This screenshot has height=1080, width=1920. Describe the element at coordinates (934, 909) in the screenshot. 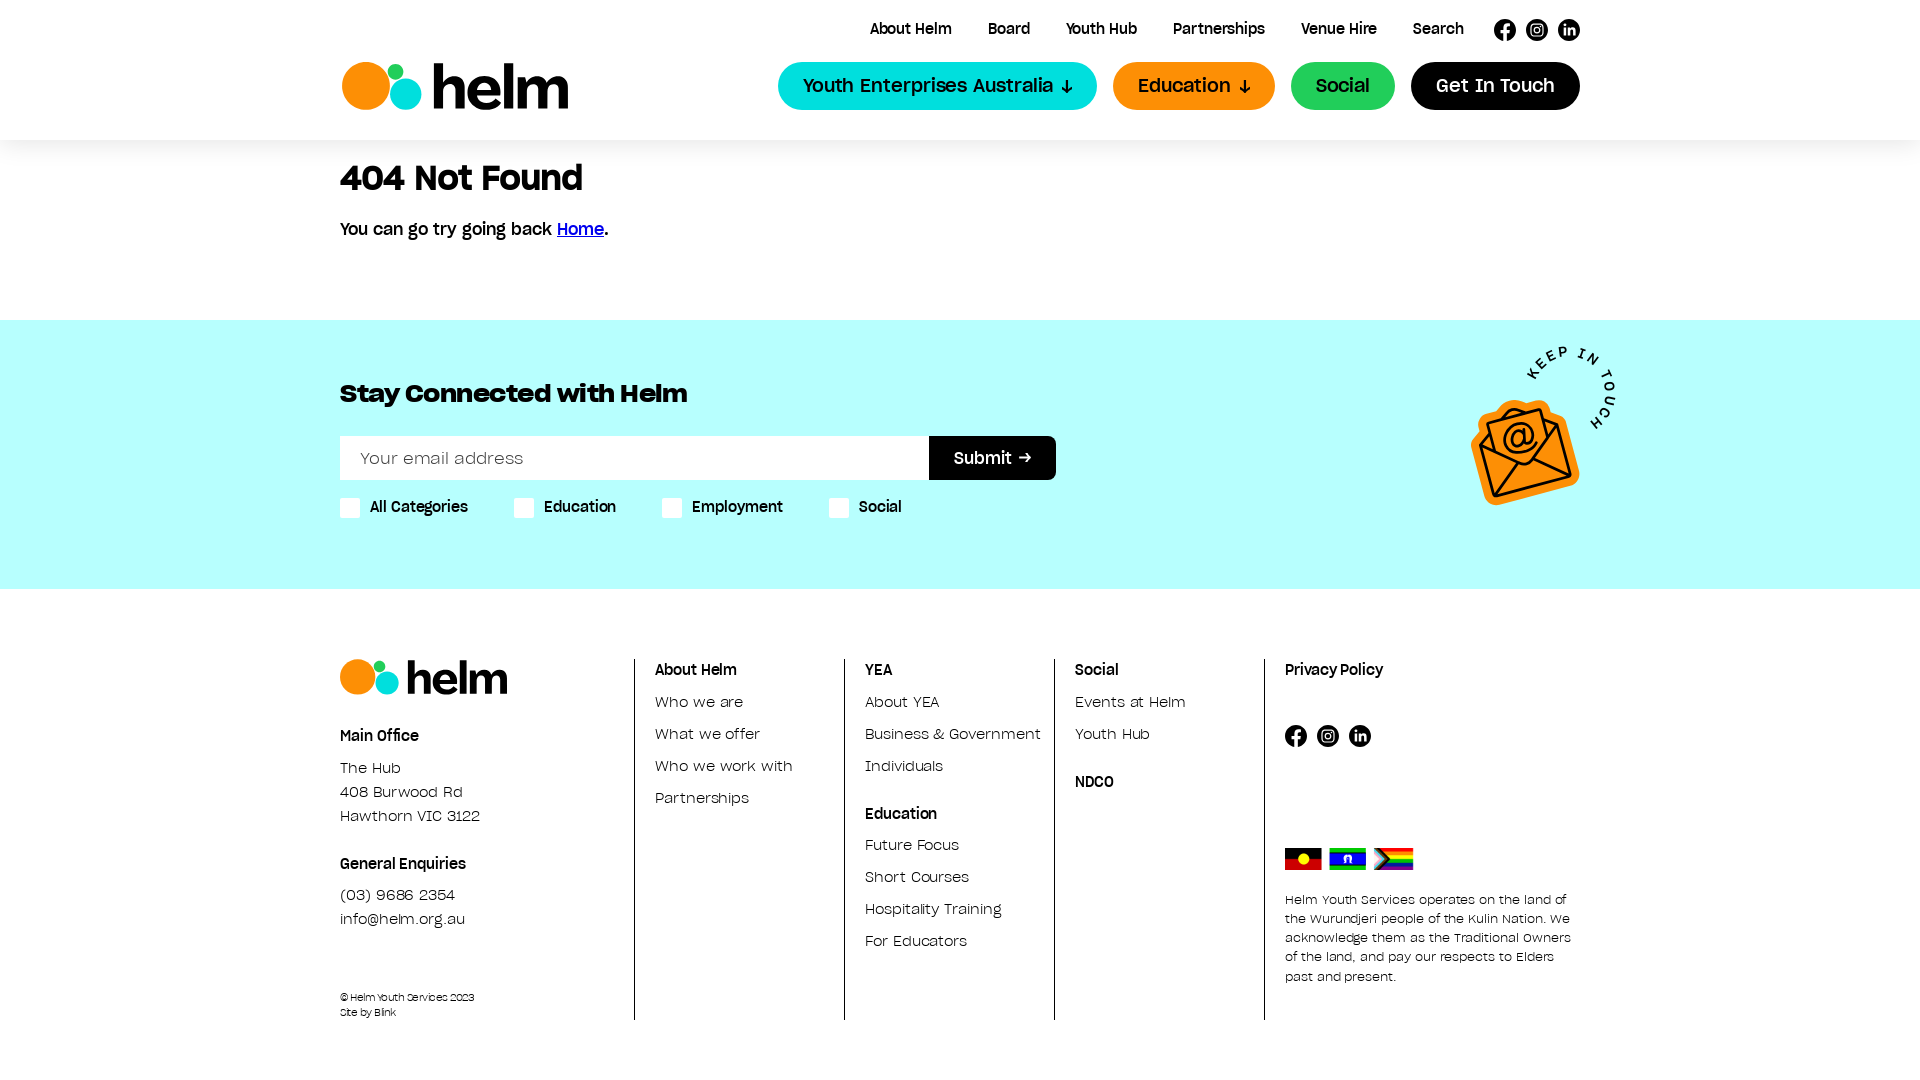

I see `Hospitality Training` at that location.